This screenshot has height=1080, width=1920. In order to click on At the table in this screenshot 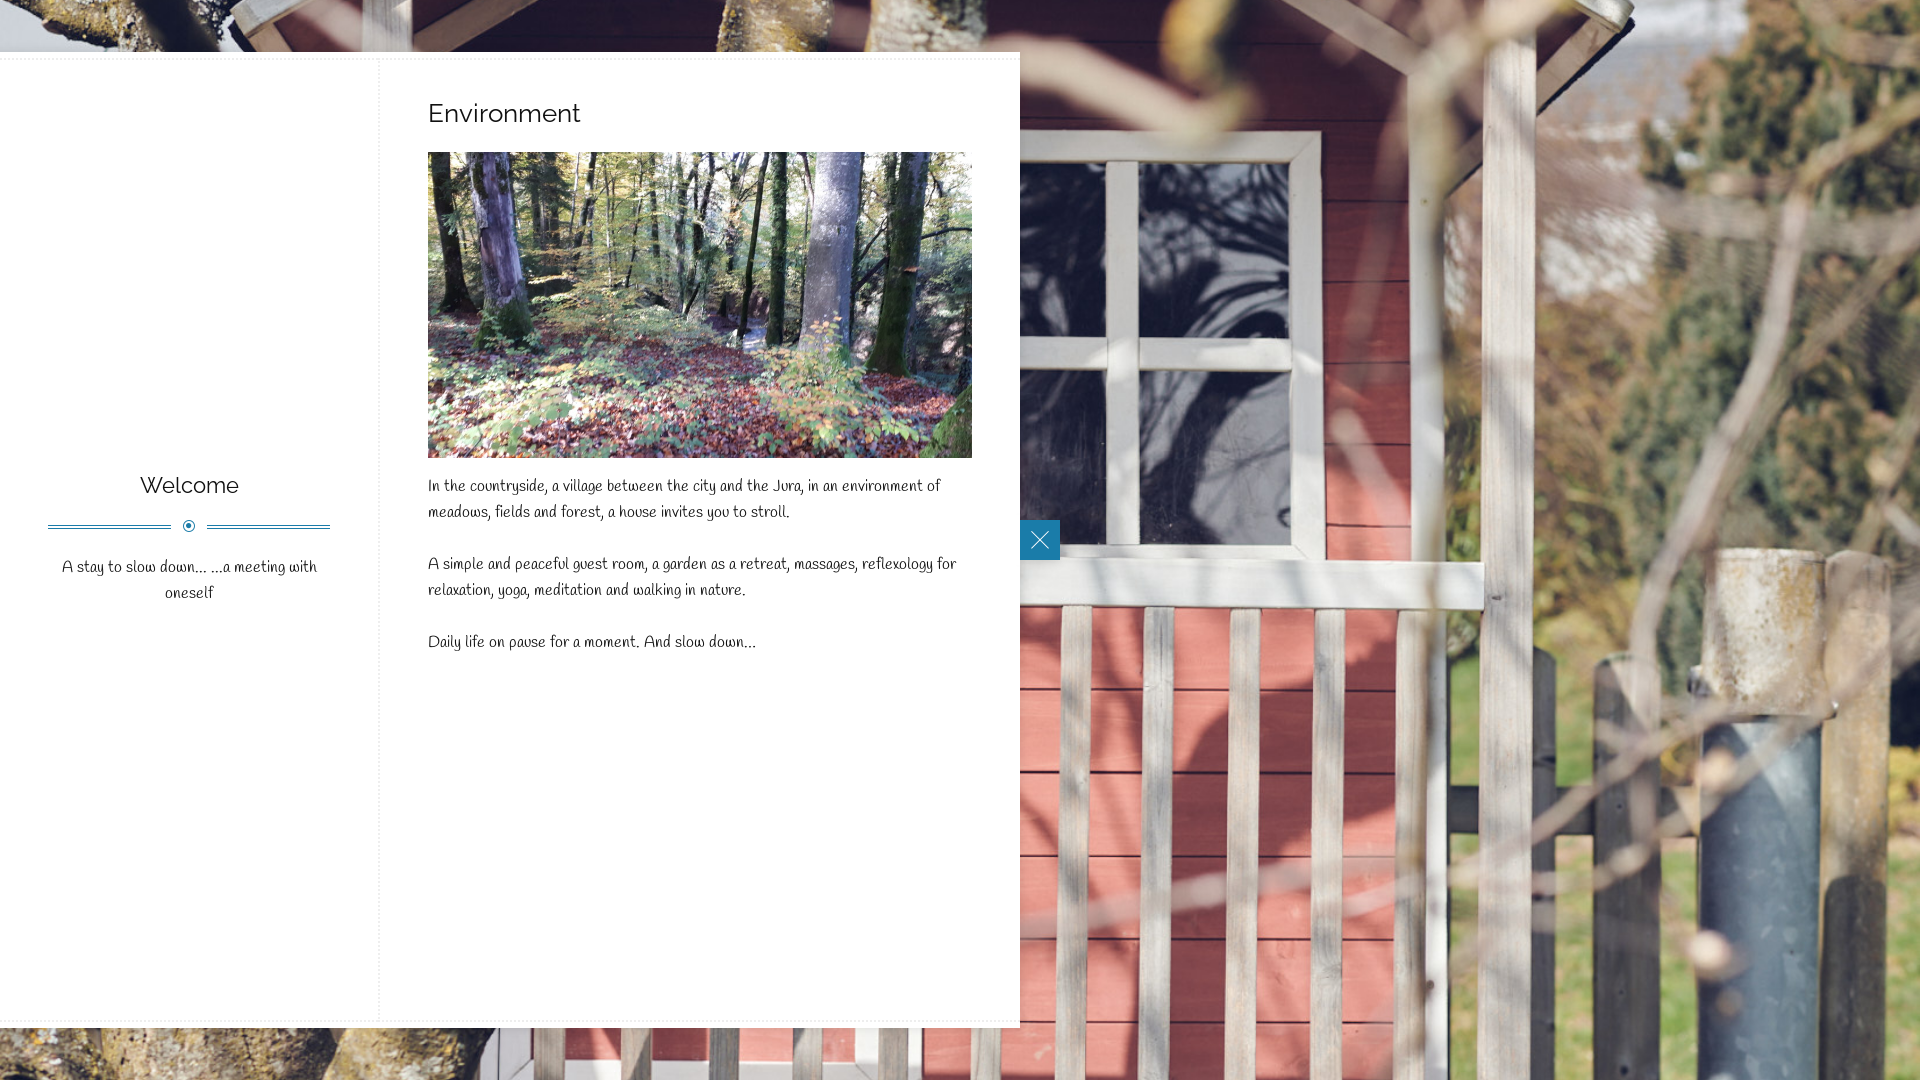, I will do `click(522, 471)`.